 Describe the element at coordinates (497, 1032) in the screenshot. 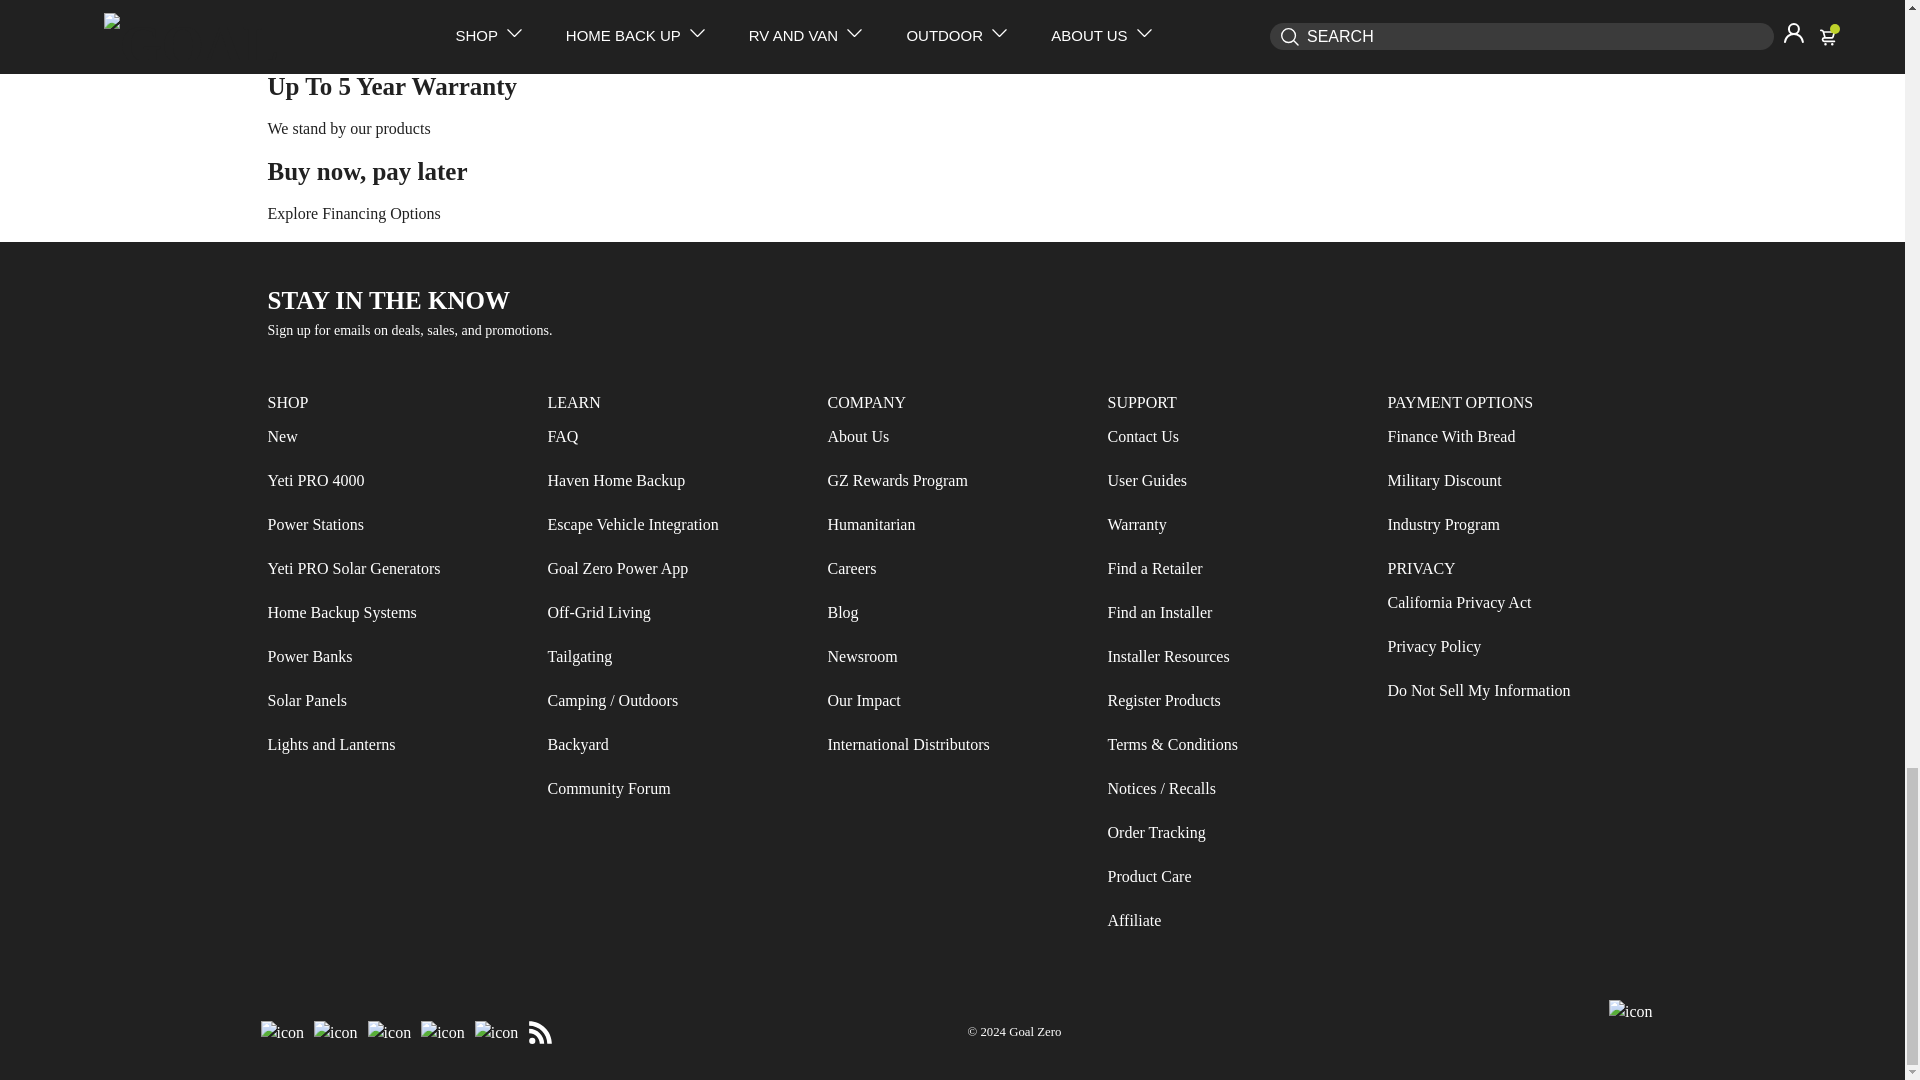

I see `Goal Zero on Pinterest` at that location.